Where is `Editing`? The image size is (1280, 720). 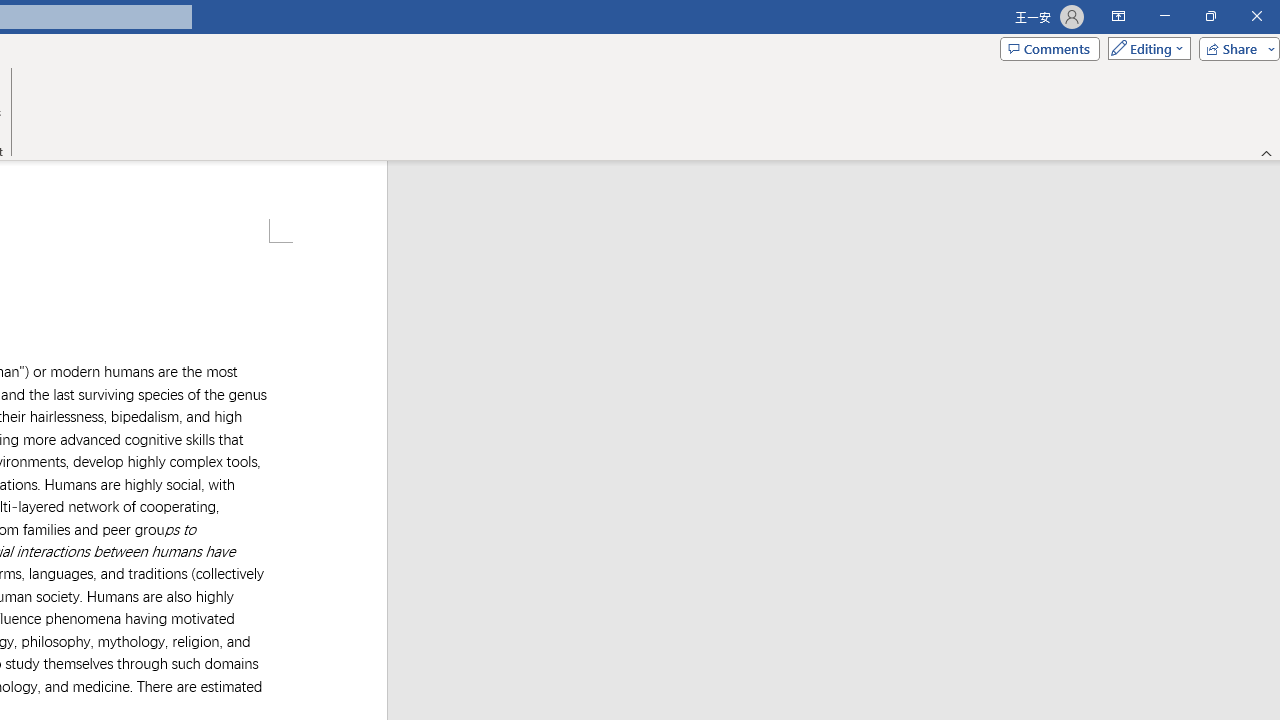 Editing is located at coordinates (1144, 48).